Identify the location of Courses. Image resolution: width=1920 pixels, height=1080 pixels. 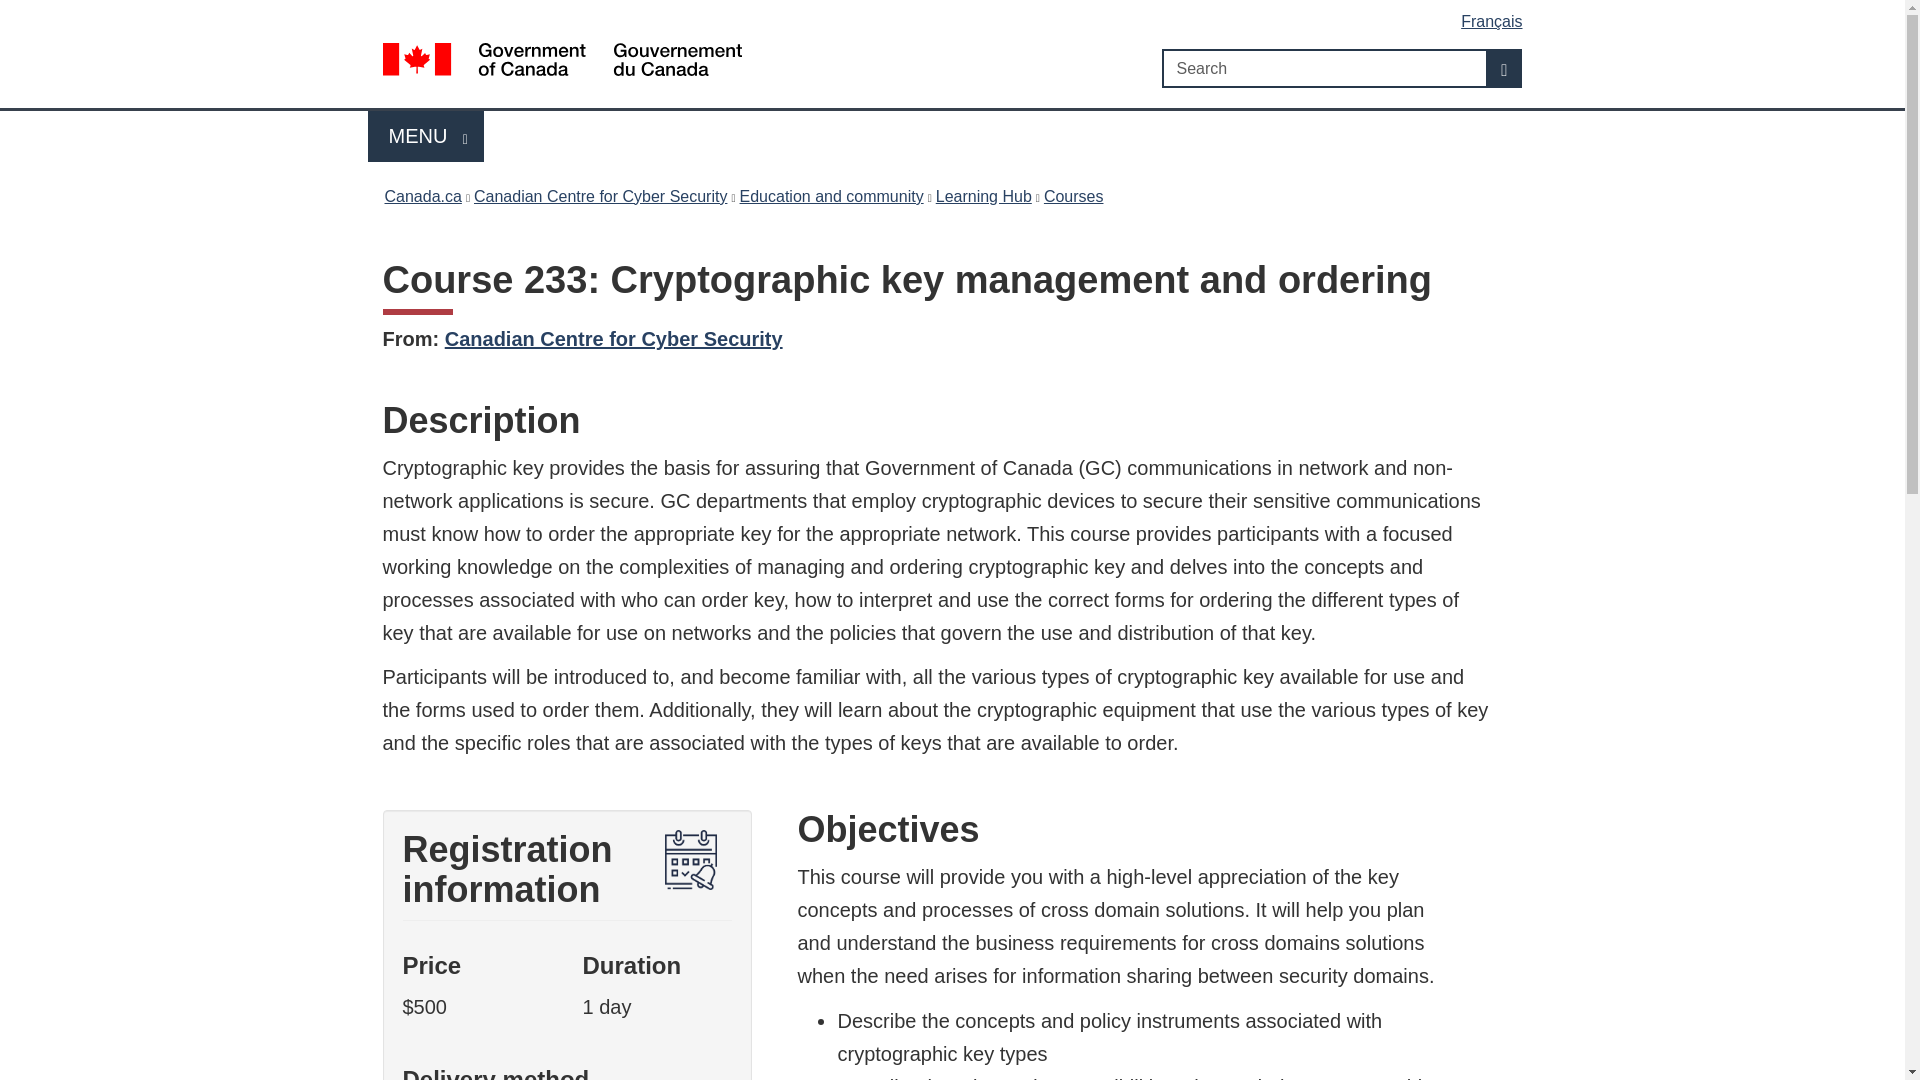
(422, 196).